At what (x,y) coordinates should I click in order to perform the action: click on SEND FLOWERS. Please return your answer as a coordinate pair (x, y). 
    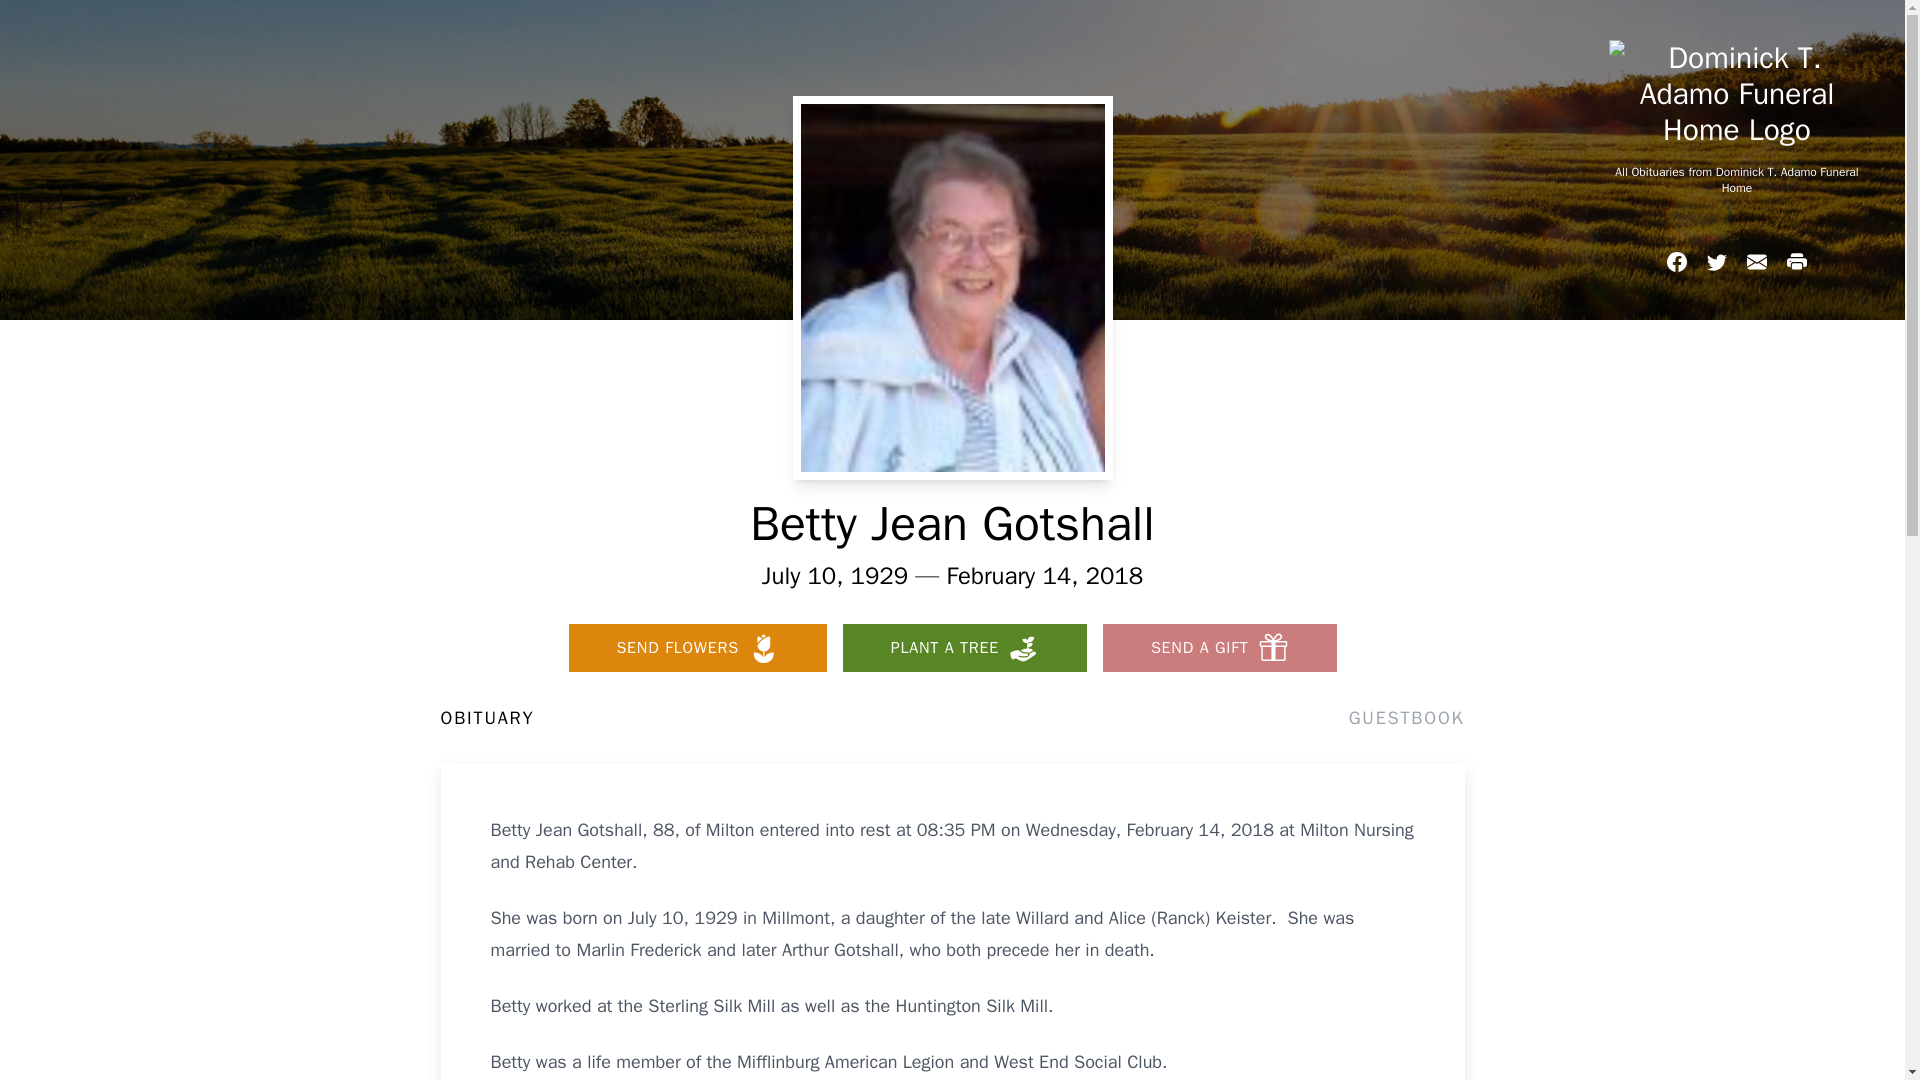
    Looking at the image, I should click on (696, 648).